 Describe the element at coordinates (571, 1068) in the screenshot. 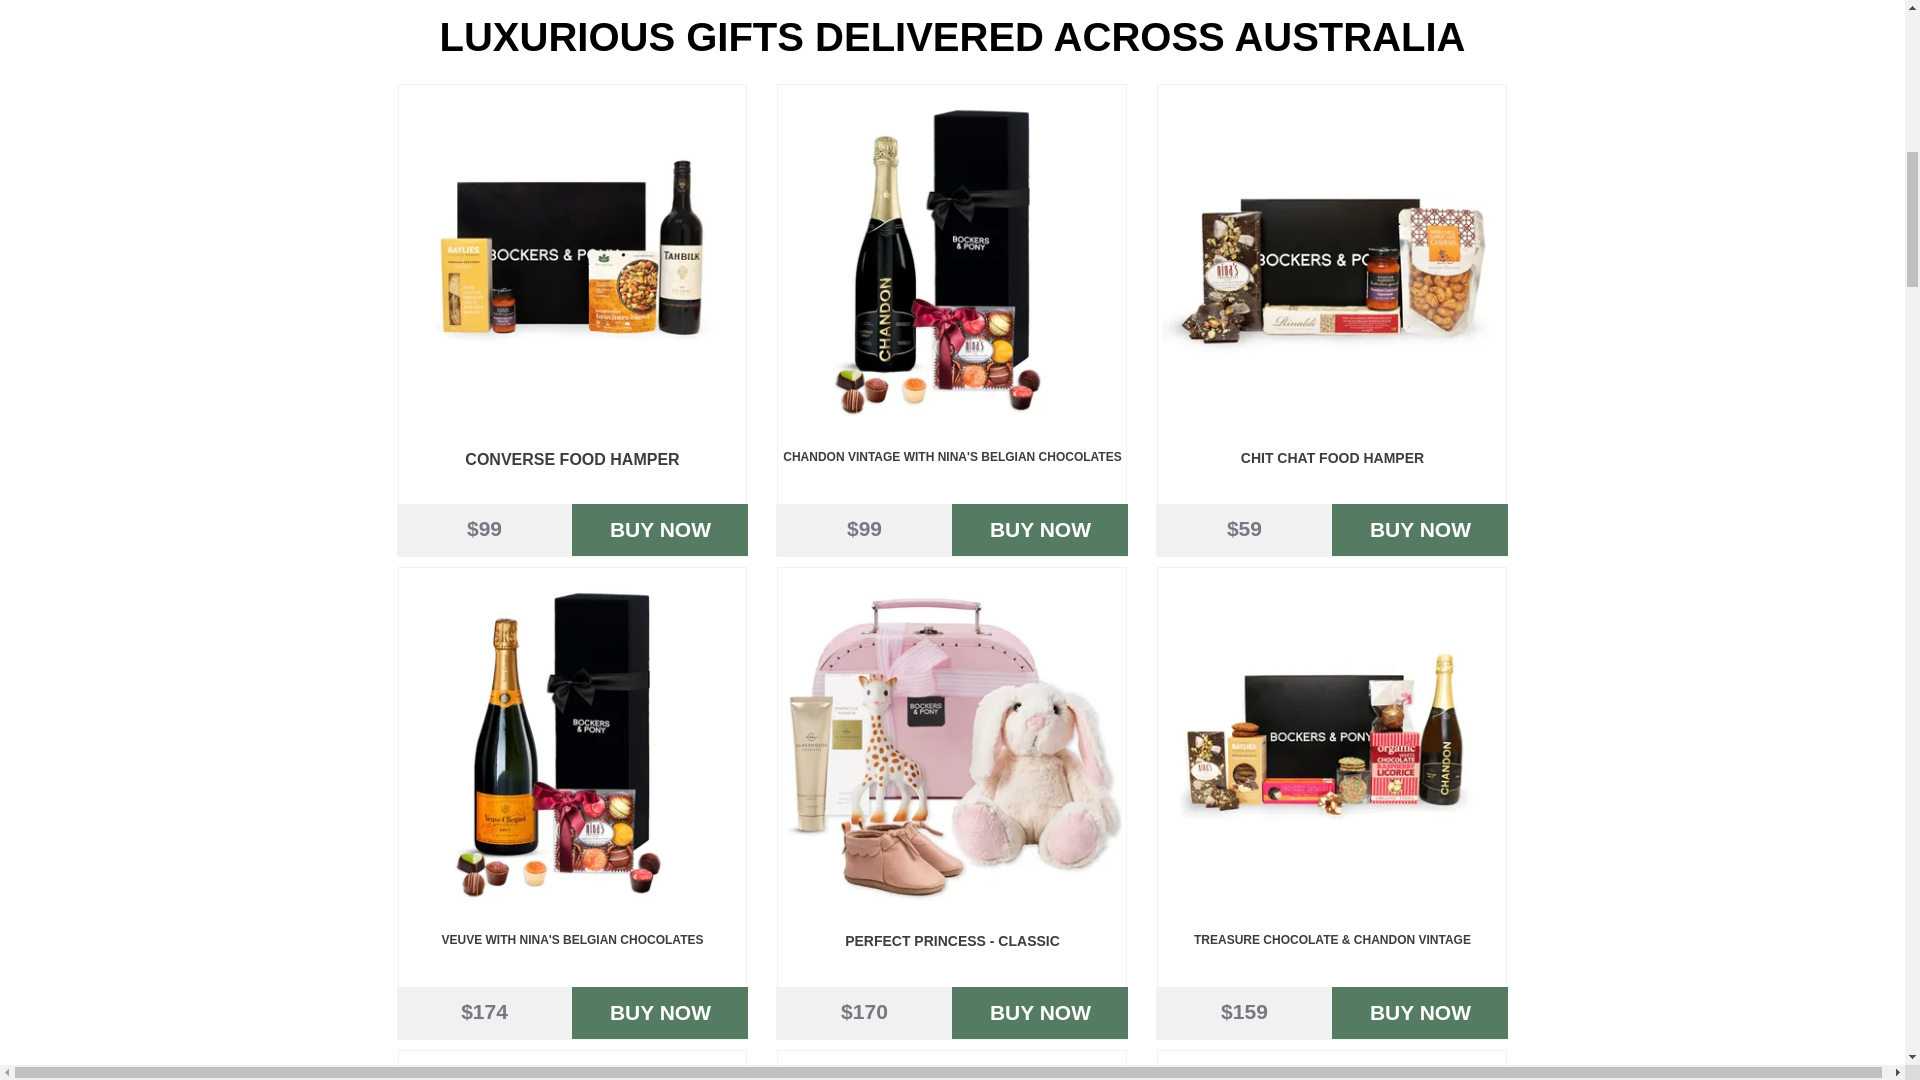

I see `Henschke Euphonium with Nina's Belgian Chocolates` at that location.